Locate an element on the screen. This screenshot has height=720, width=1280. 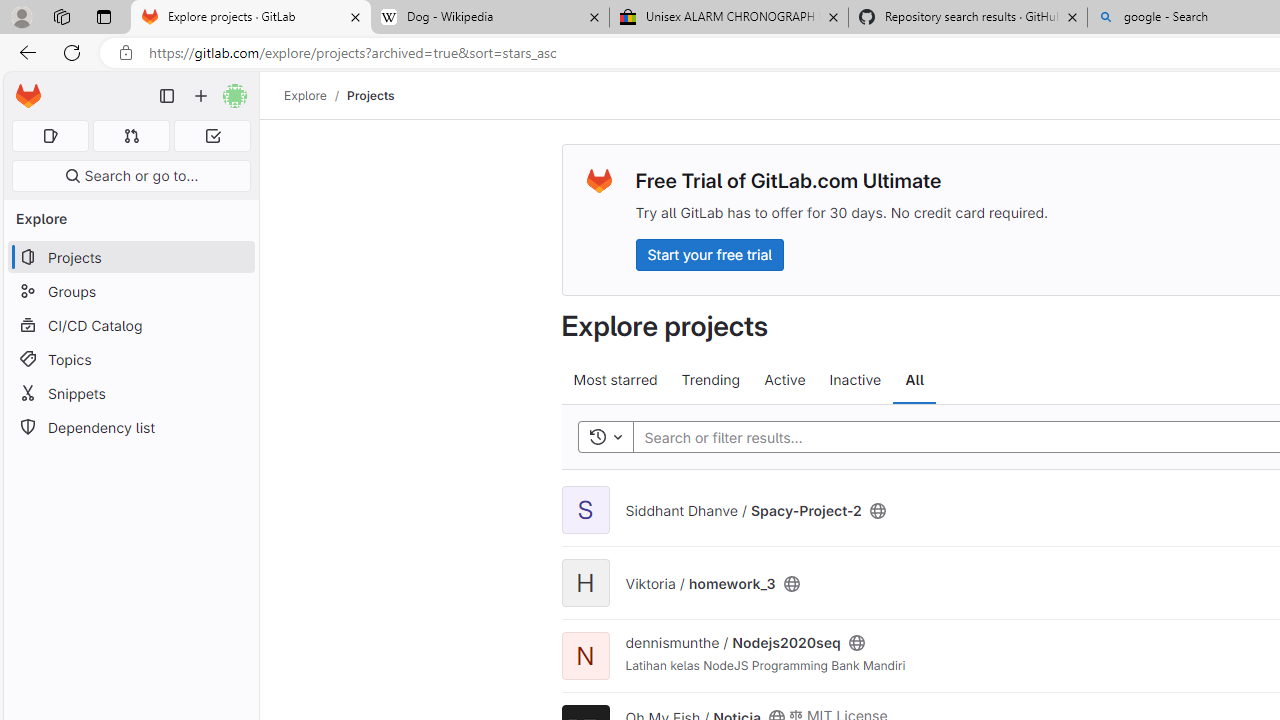
N is located at coordinates (585, 656).